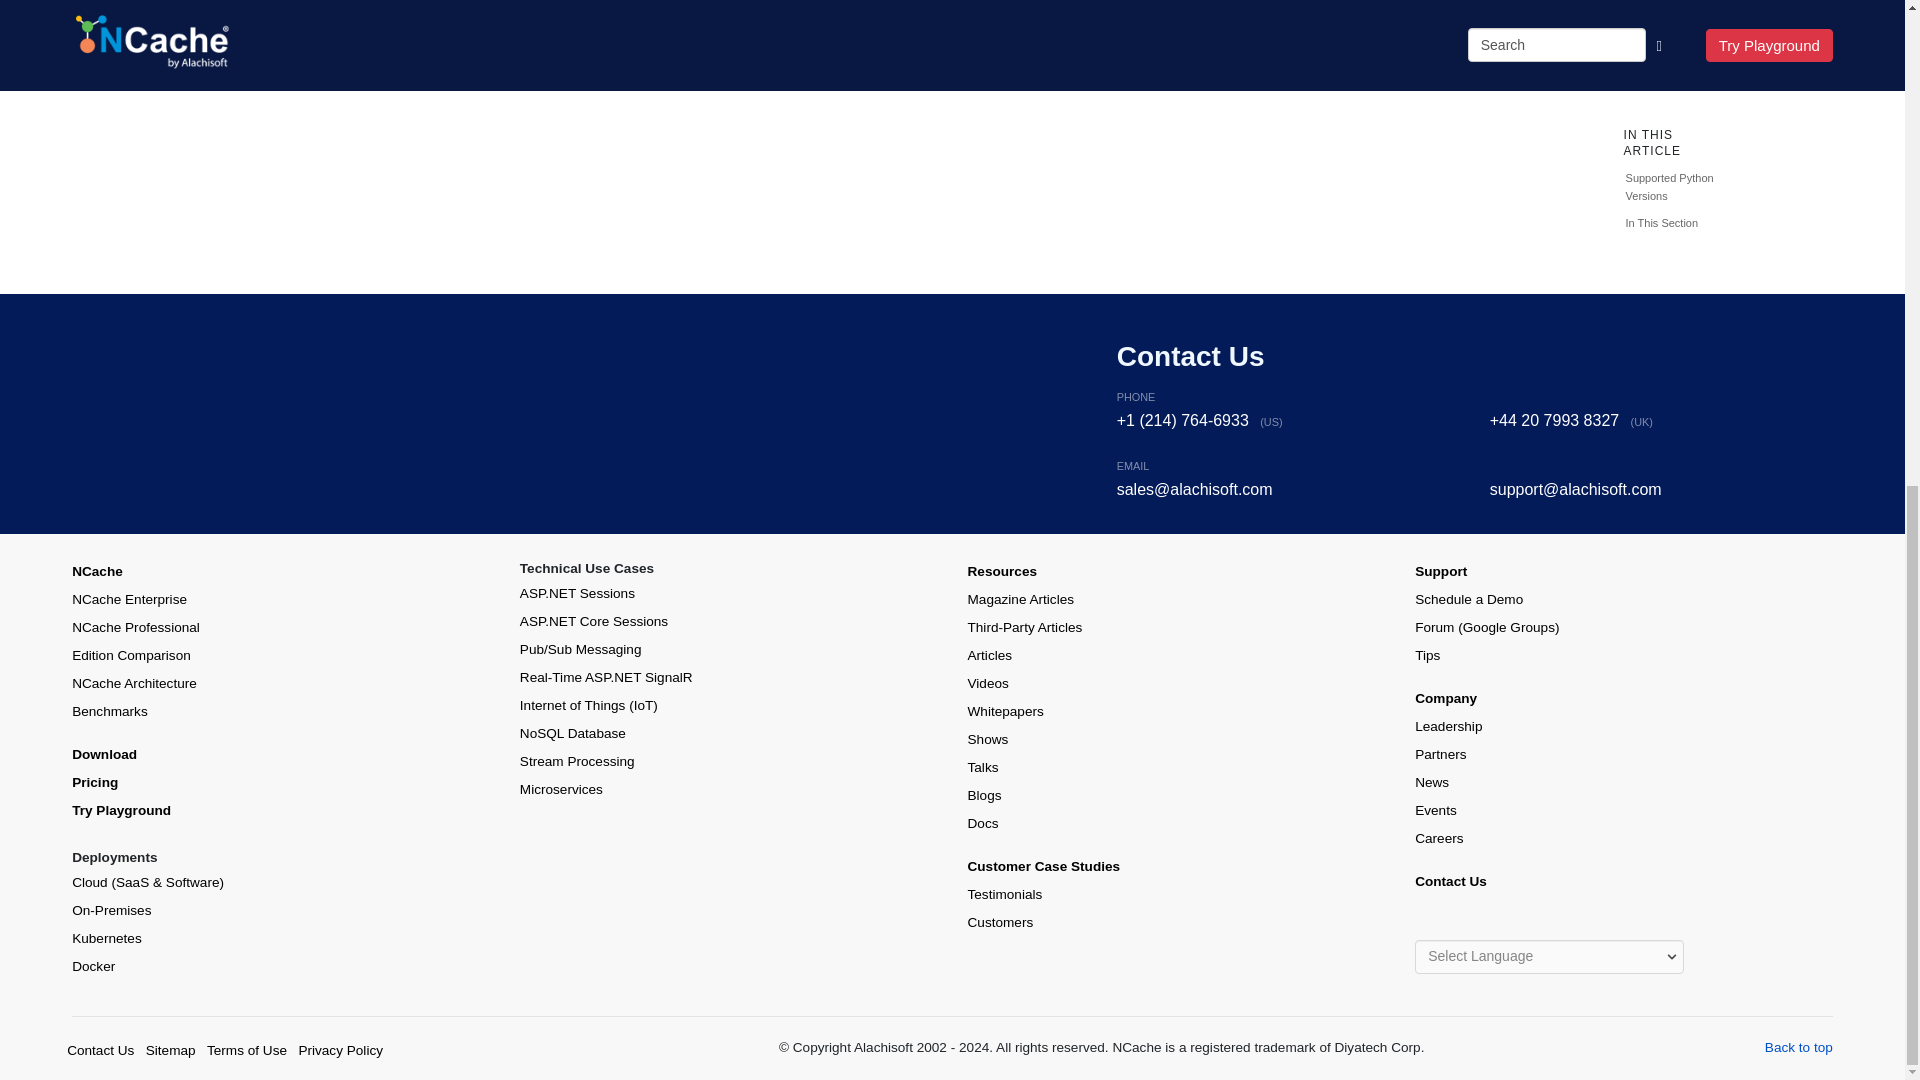 The width and height of the screenshot is (1920, 1080). I want to click on Docker, so click(94, 966).